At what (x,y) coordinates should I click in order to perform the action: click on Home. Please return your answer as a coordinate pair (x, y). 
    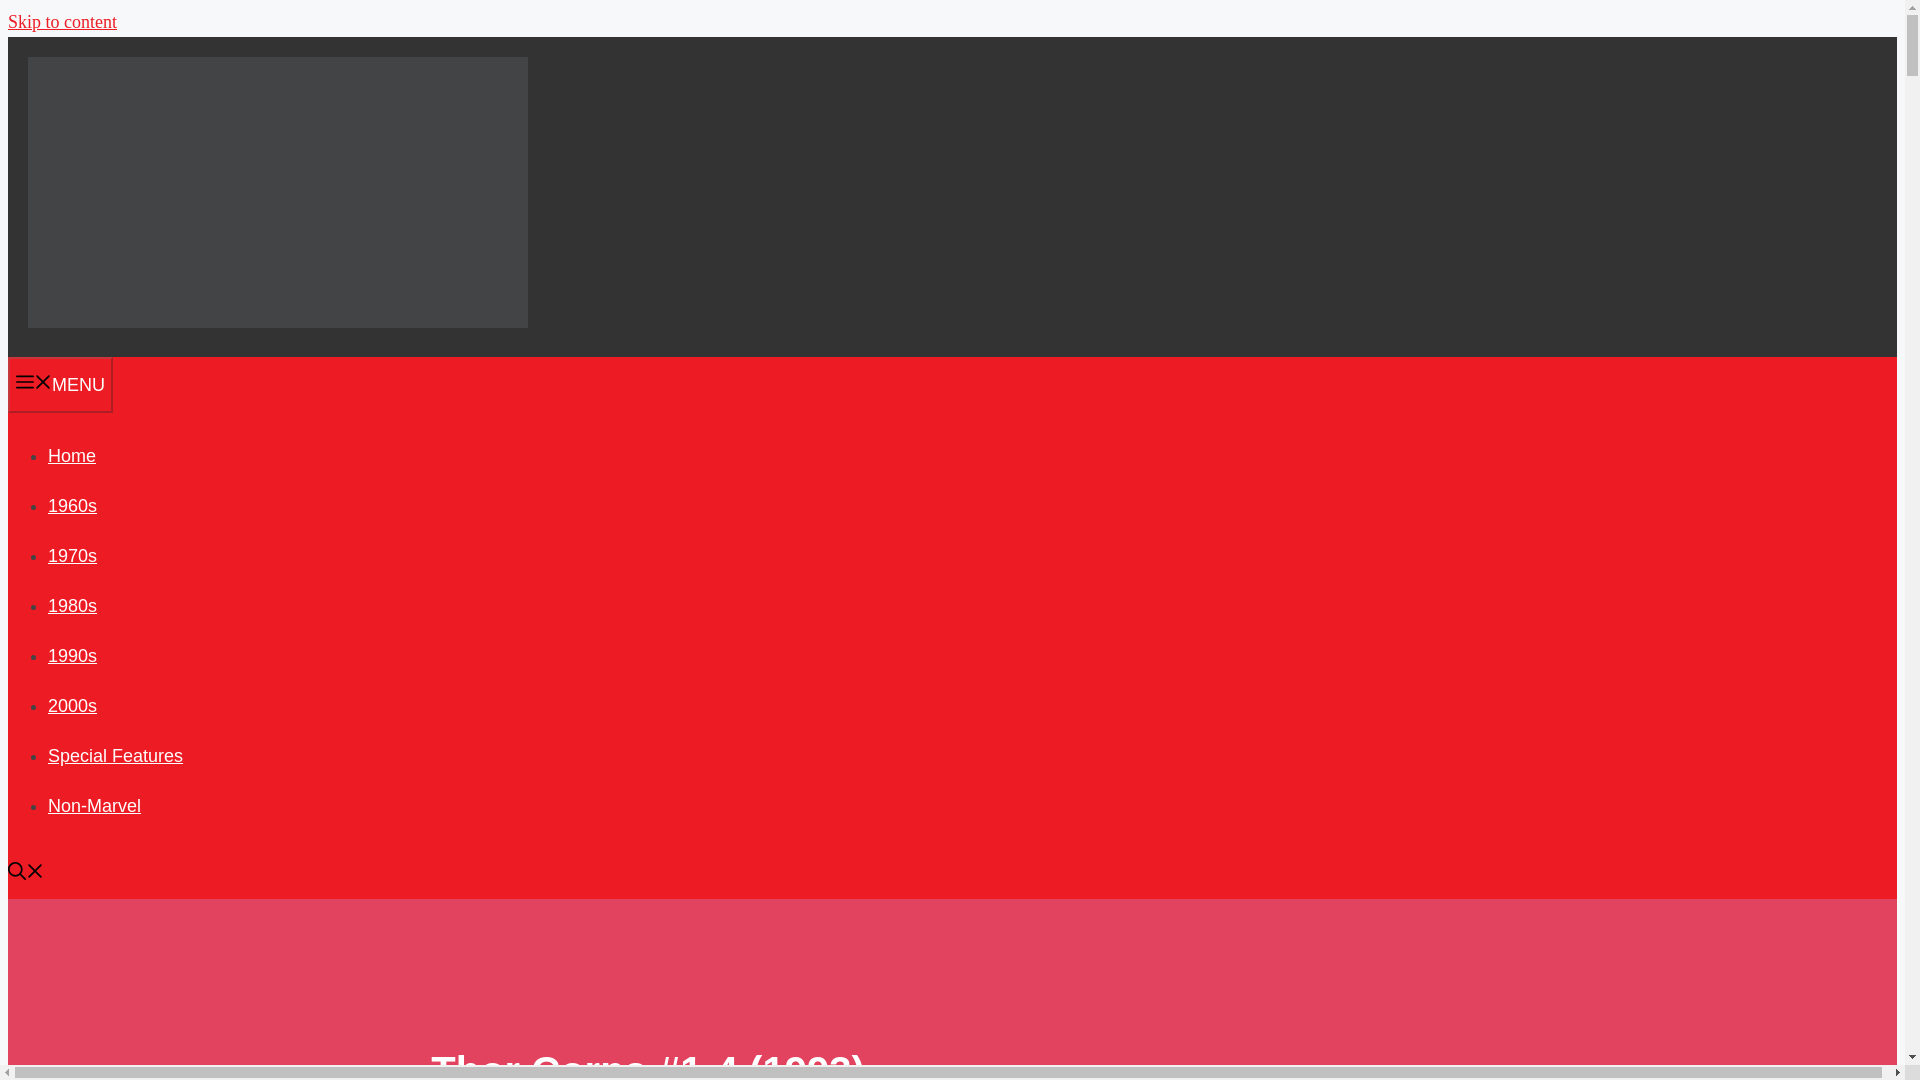
    Looking at the image, I should click on (72, 456).